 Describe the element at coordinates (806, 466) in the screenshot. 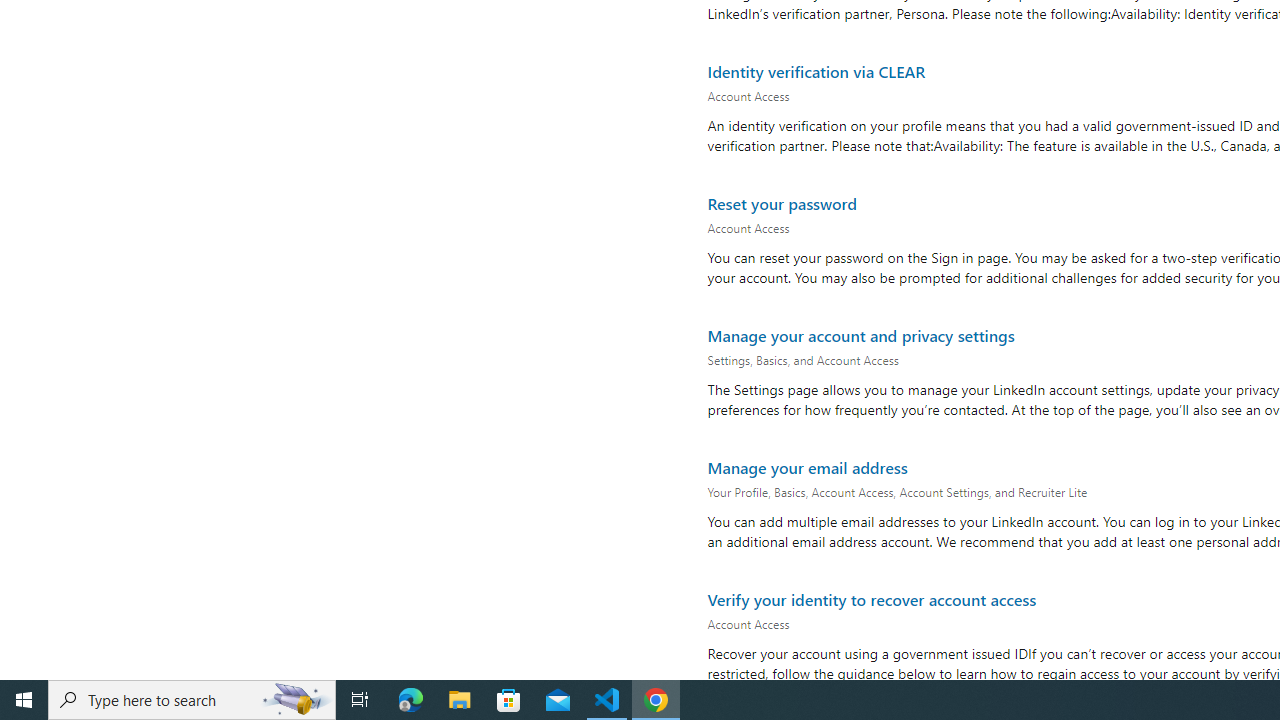

I see `Manage your email address` at that location.